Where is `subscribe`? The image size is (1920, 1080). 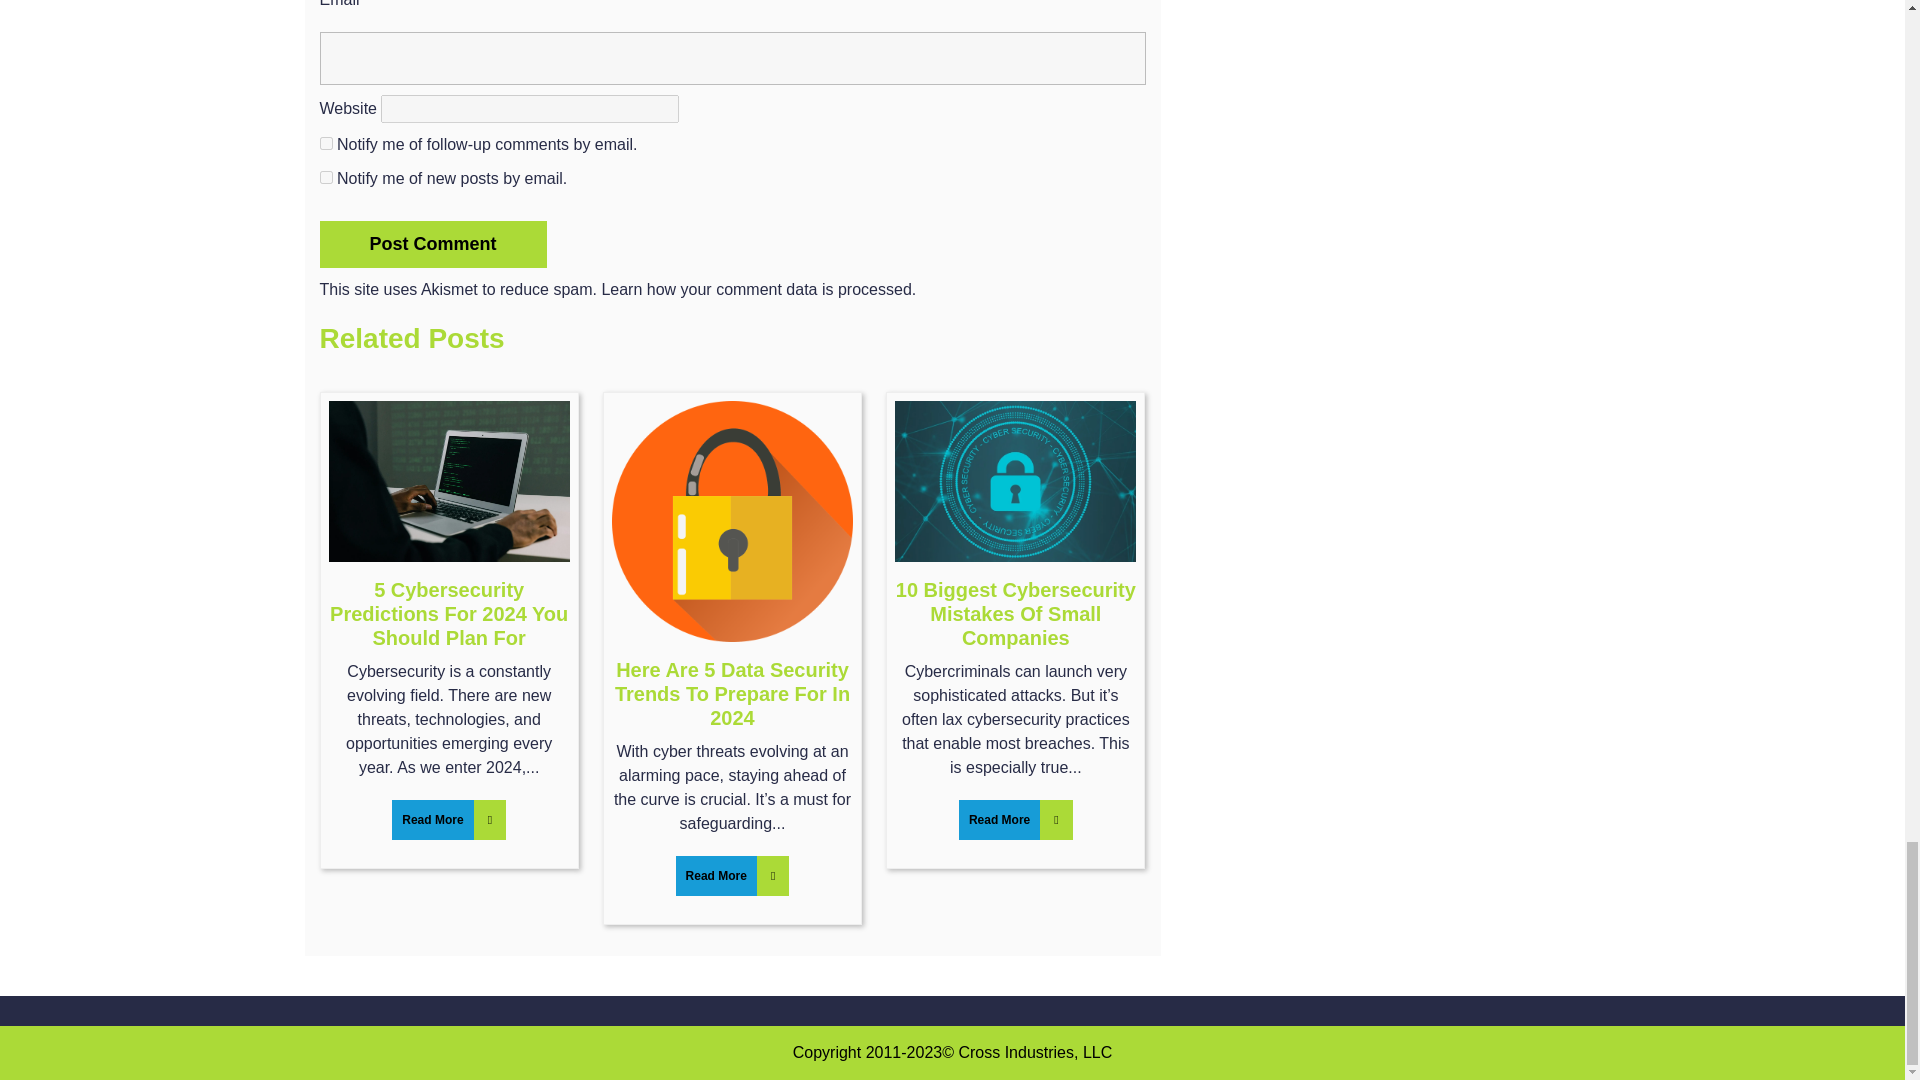
subscribe is located at coordinates (326, 176).